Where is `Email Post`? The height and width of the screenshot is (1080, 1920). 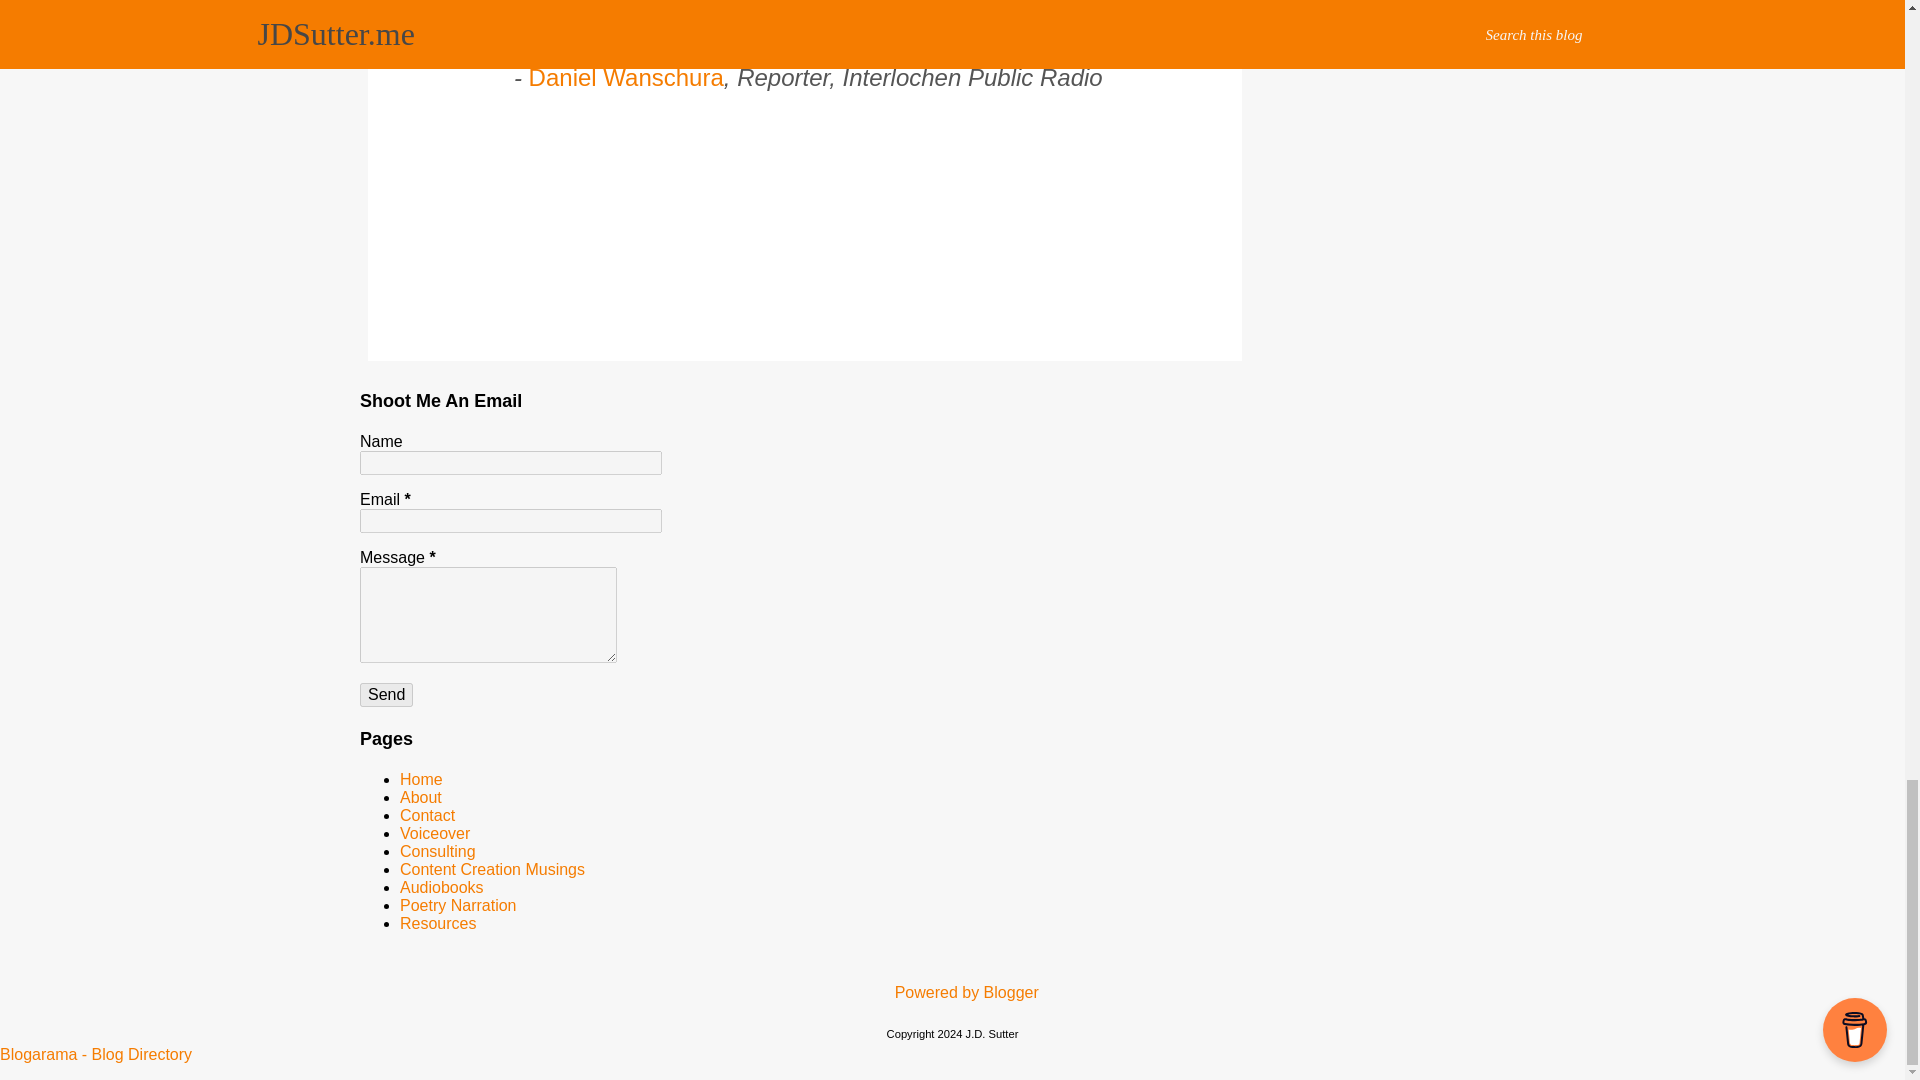 Email Post is located at coordinates (412, 167).